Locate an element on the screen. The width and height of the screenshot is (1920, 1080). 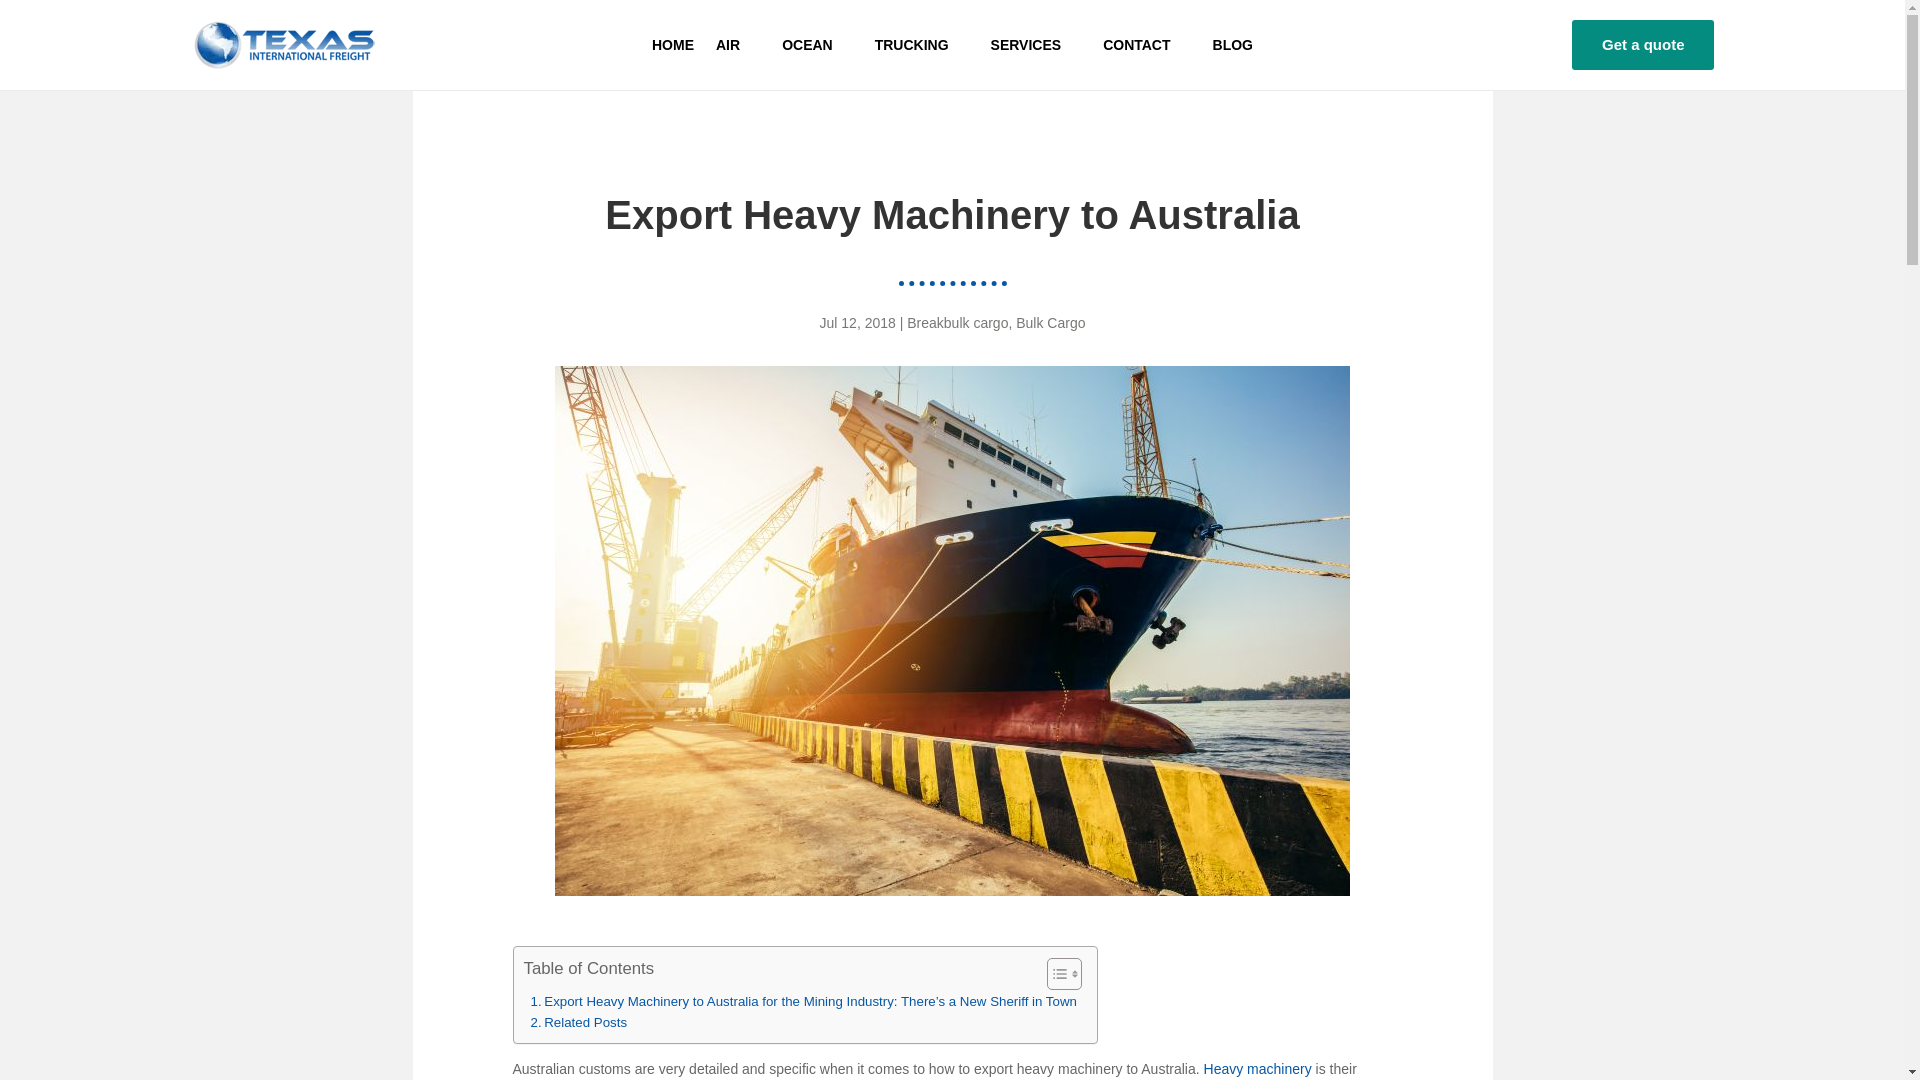
CONTACT is located at coordinates (1146, 48).